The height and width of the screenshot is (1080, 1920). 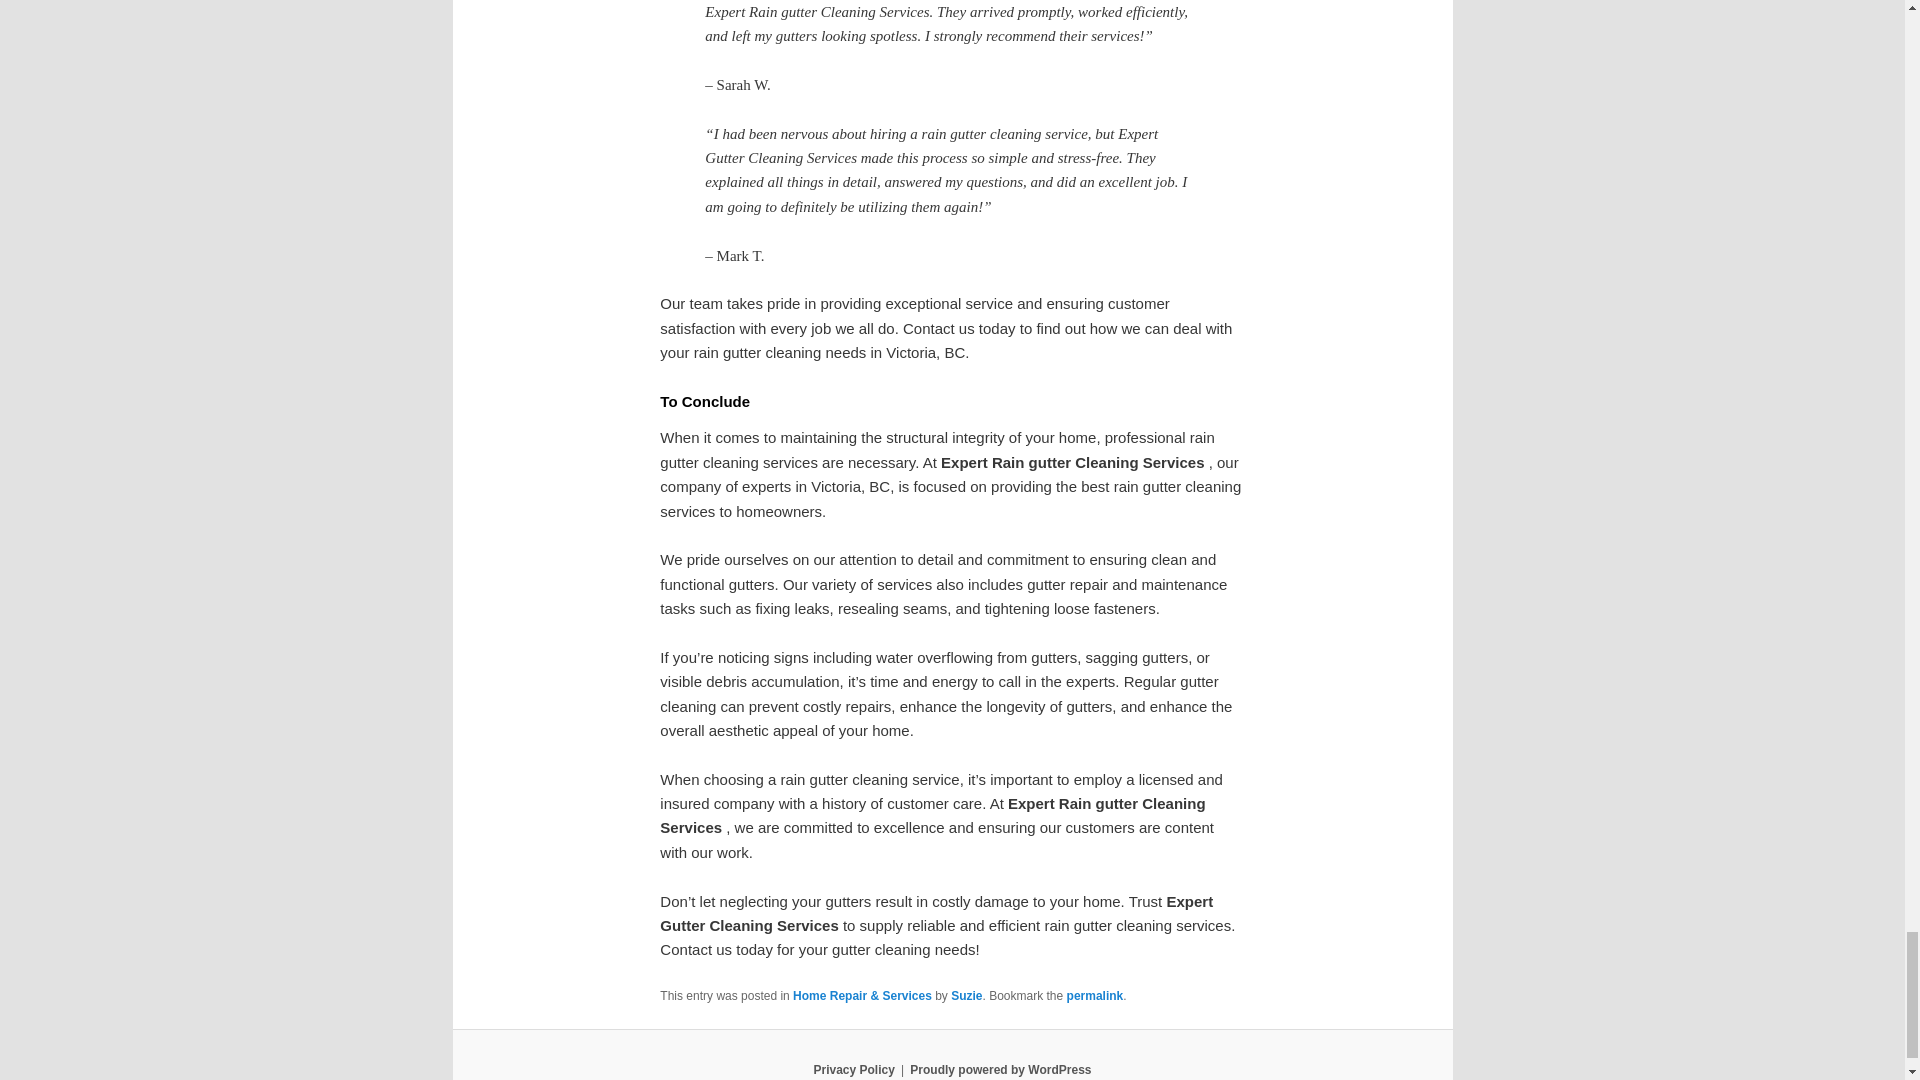 What do you see at coordinates (853, 1069) in the screenshot?
I see `Privacy Policy` at bounding box center [853, 1069].